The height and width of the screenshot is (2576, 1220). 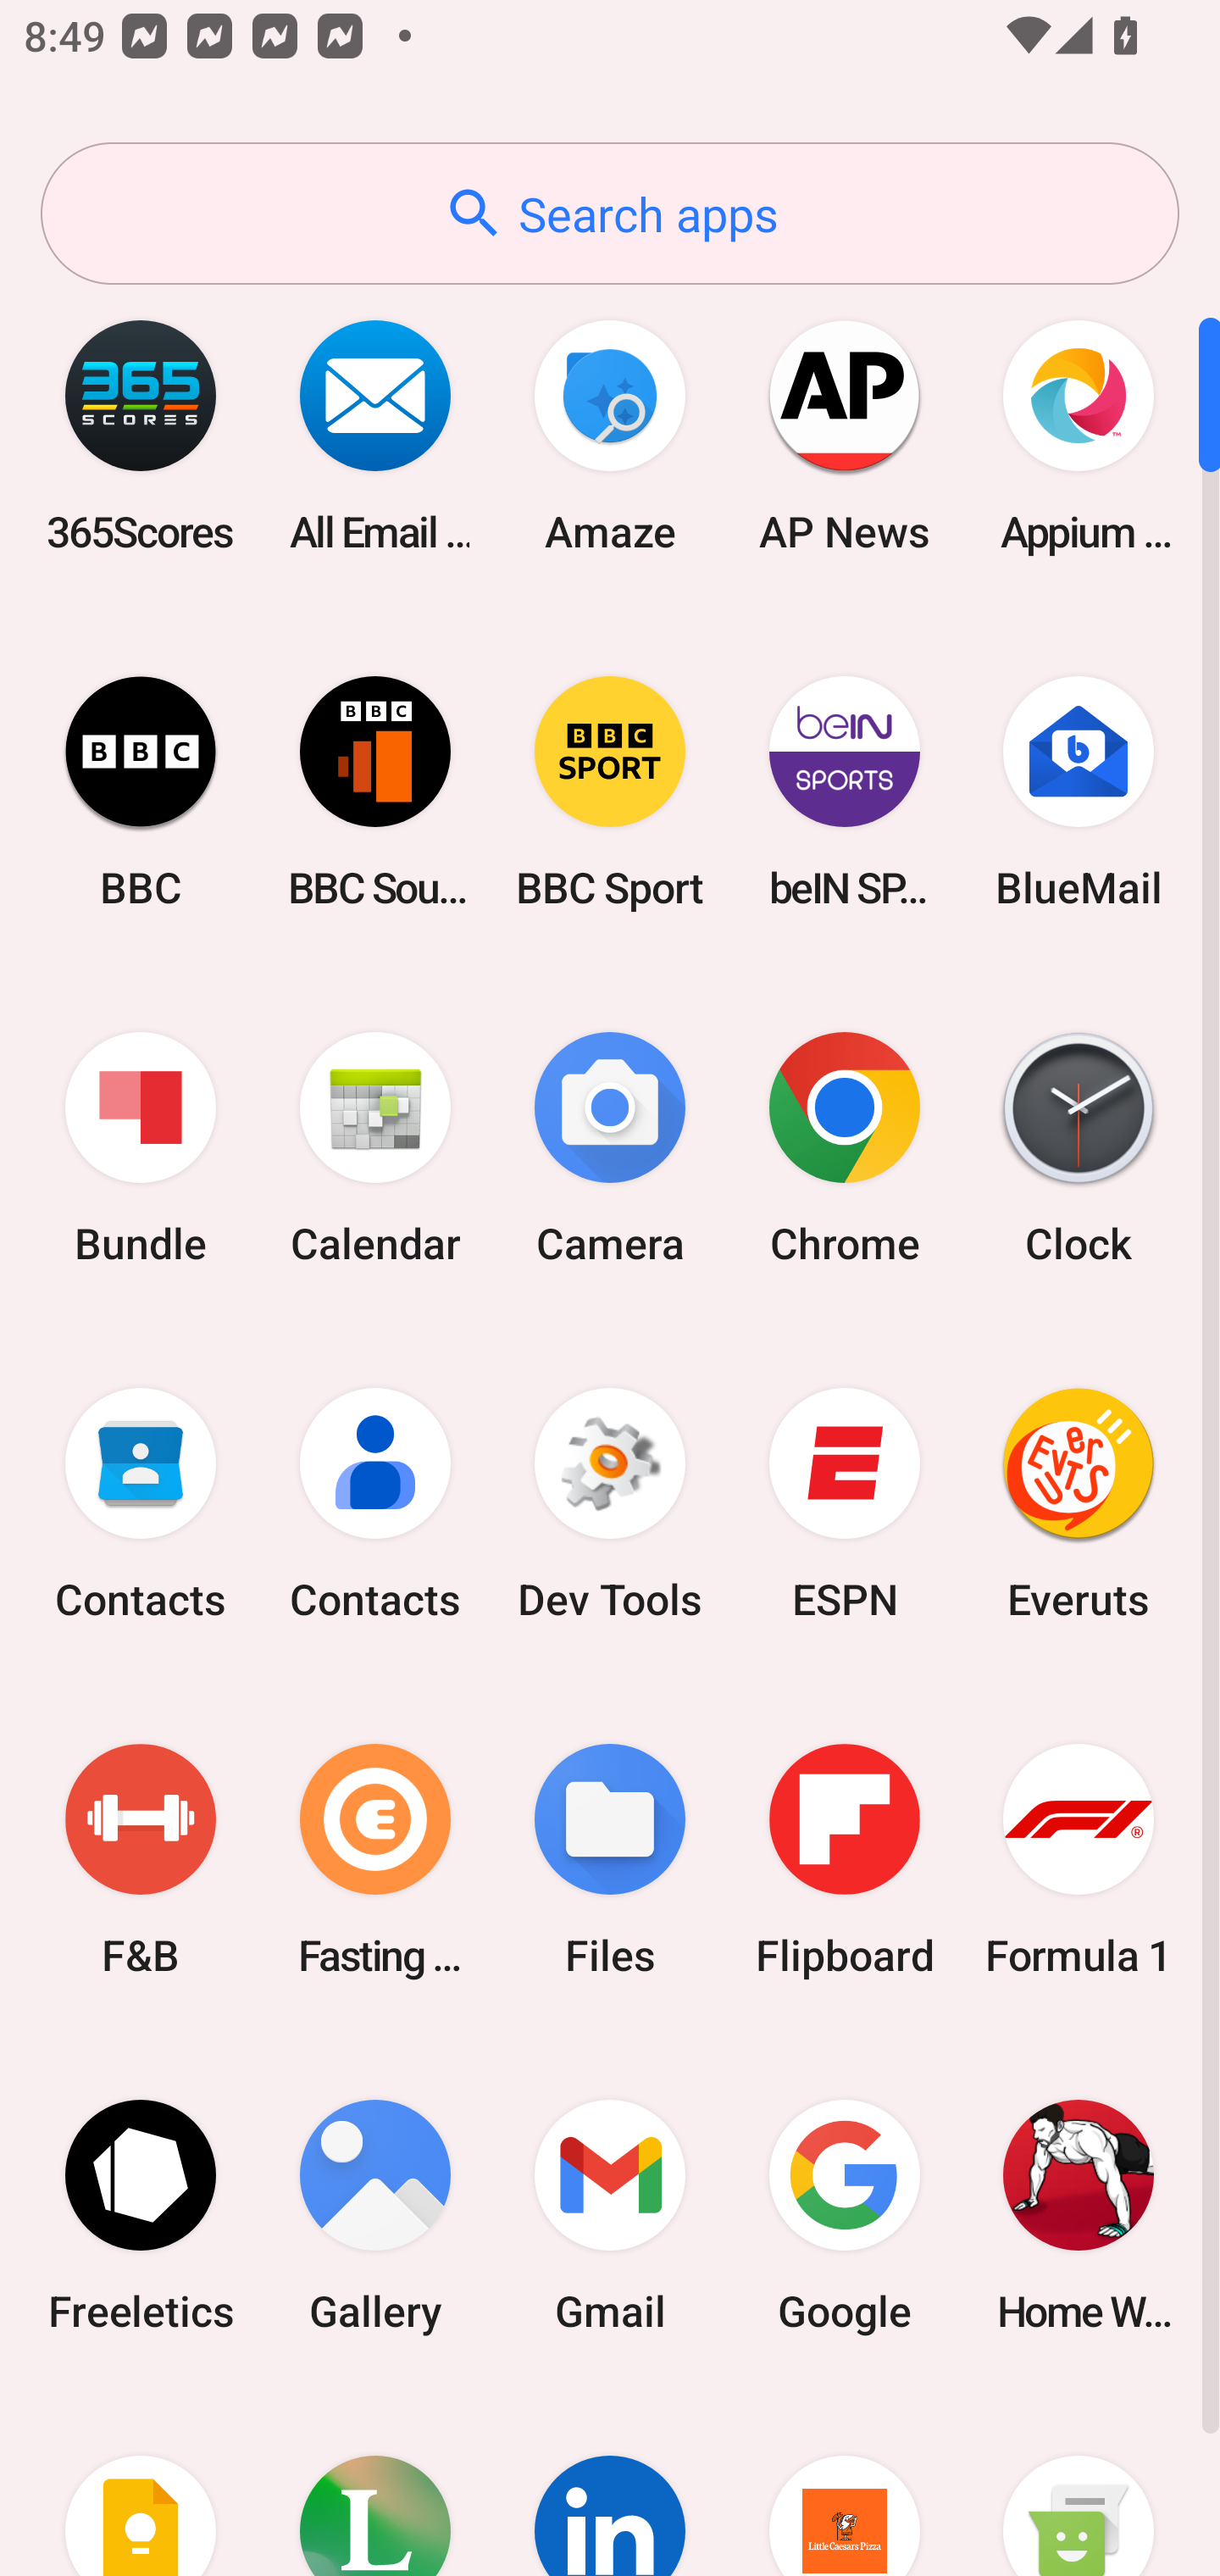 What do you see at coordinates (610, 1504) in the screenshot?
I see `Dev Tools` at bounding box center [610, 1504].